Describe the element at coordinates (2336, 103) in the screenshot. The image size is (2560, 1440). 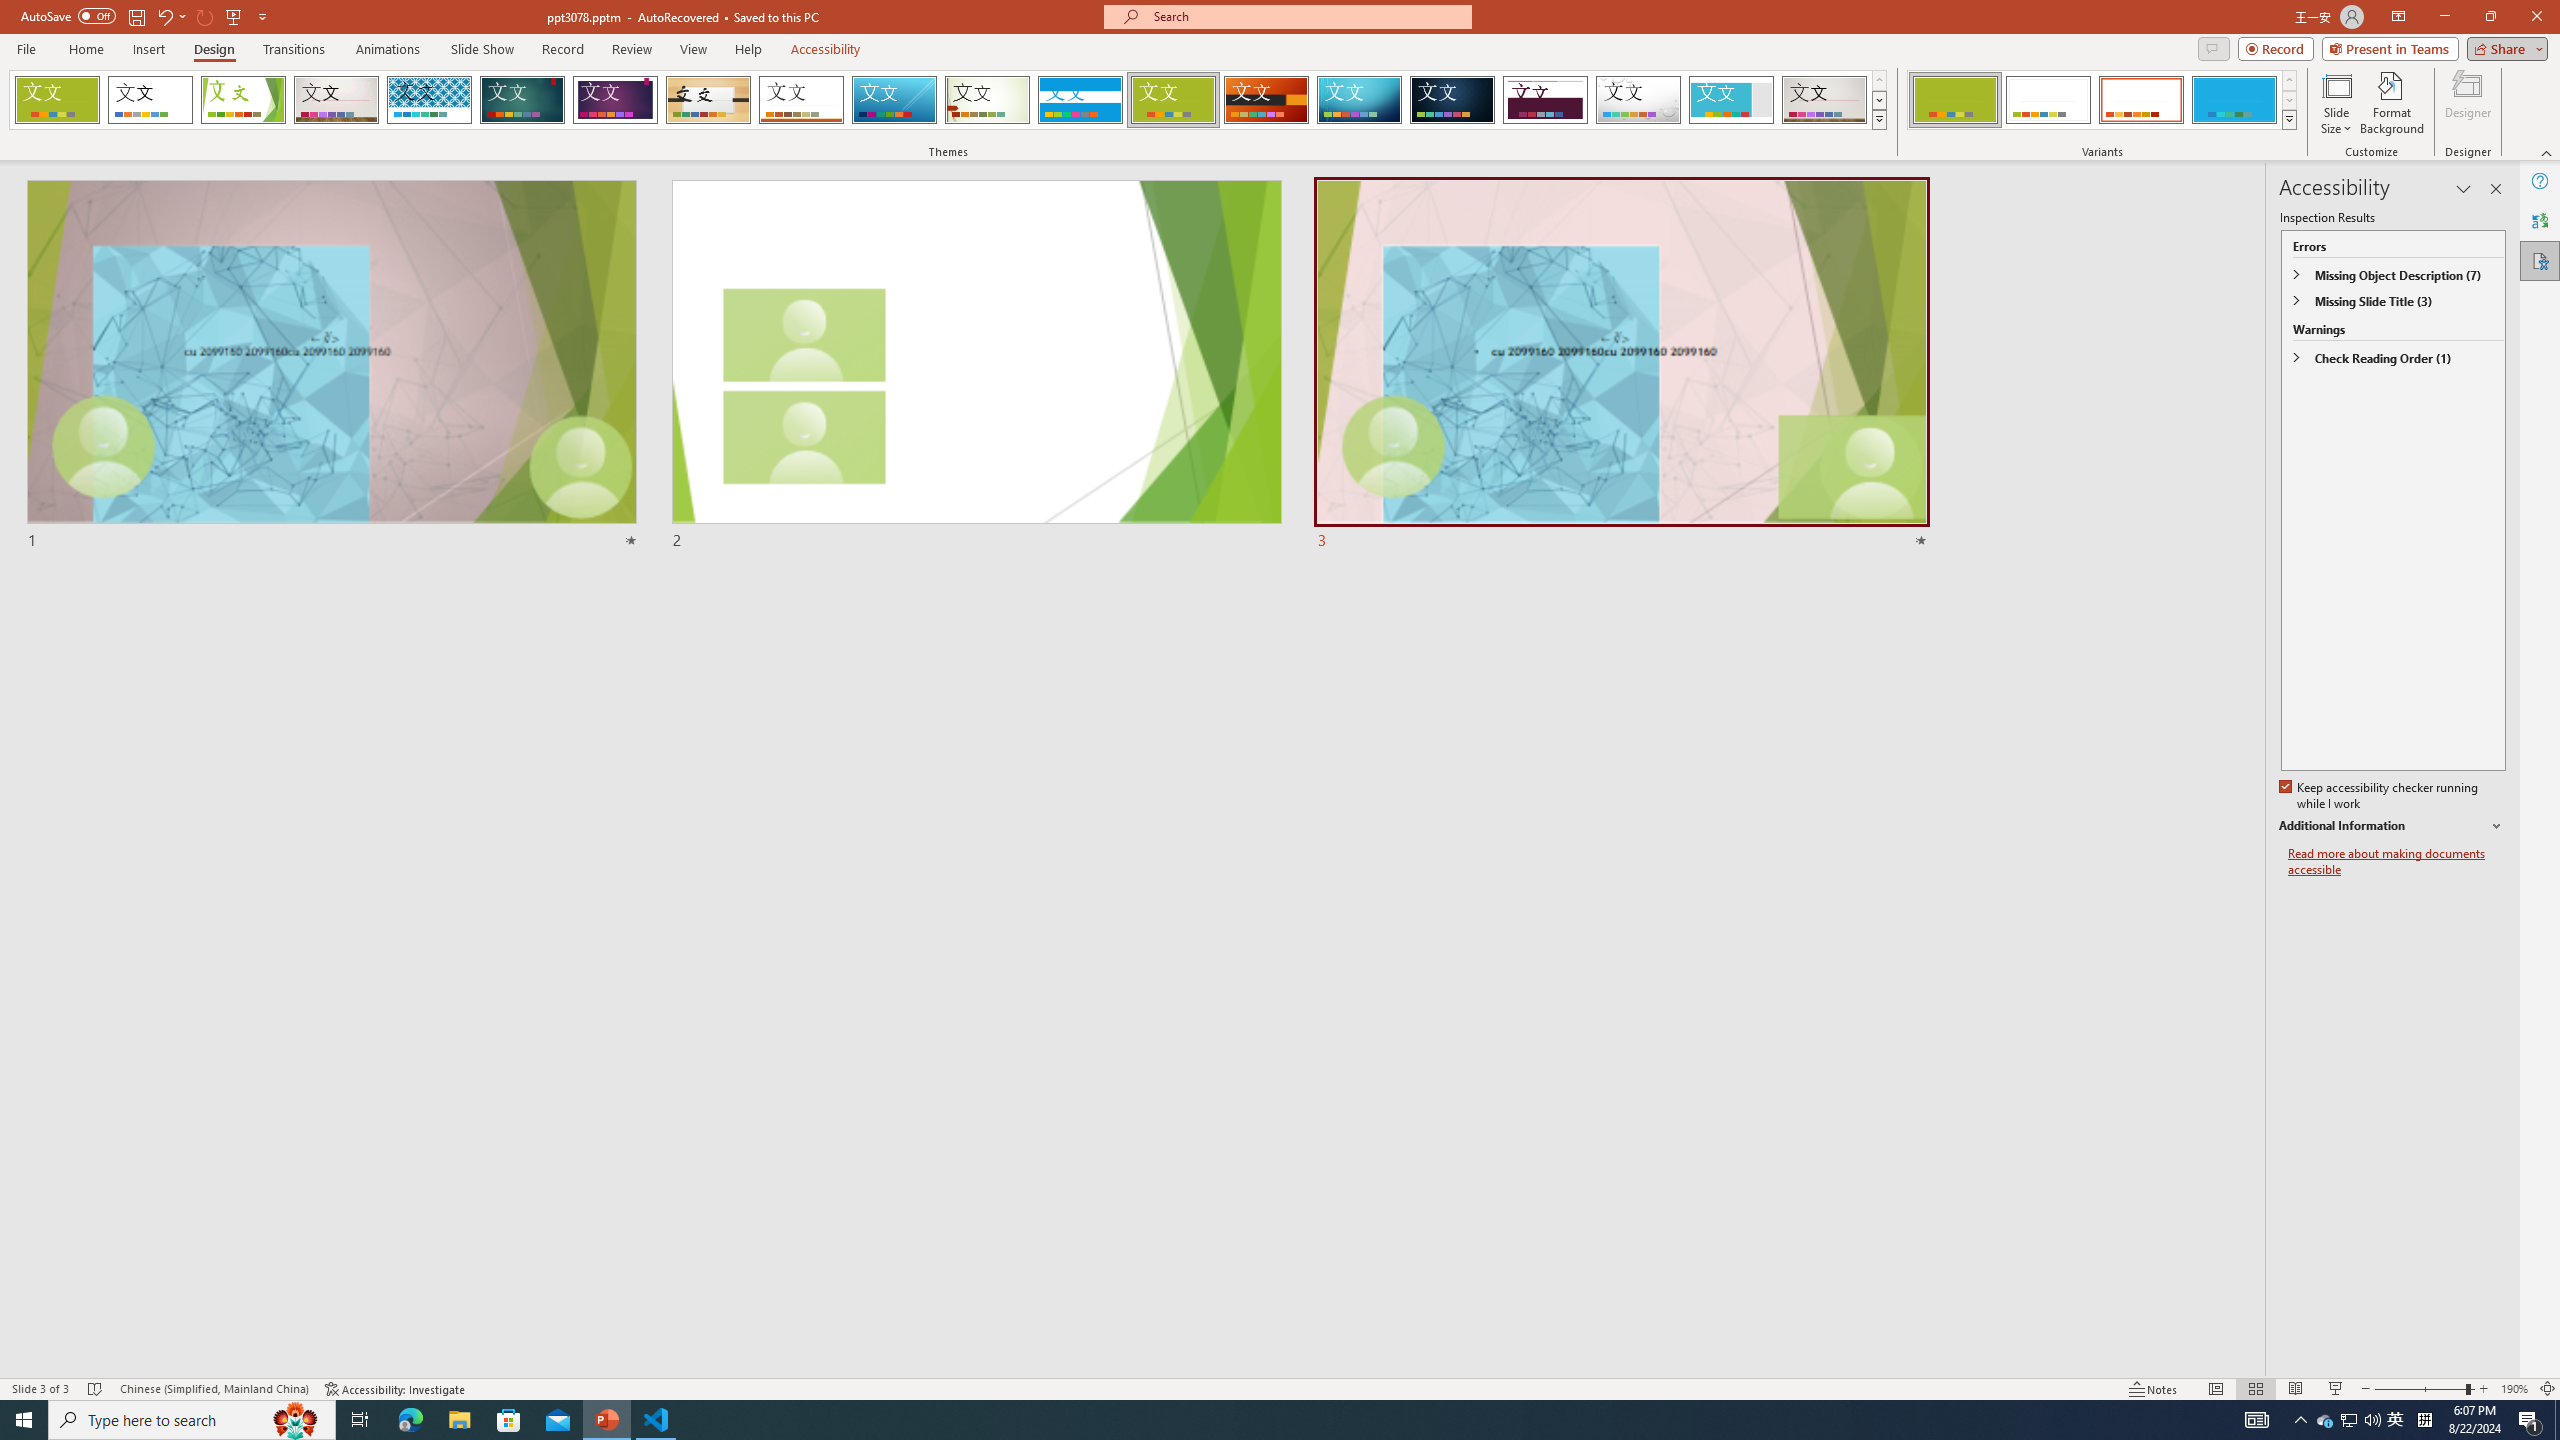
I see `Slide Size` at that location.